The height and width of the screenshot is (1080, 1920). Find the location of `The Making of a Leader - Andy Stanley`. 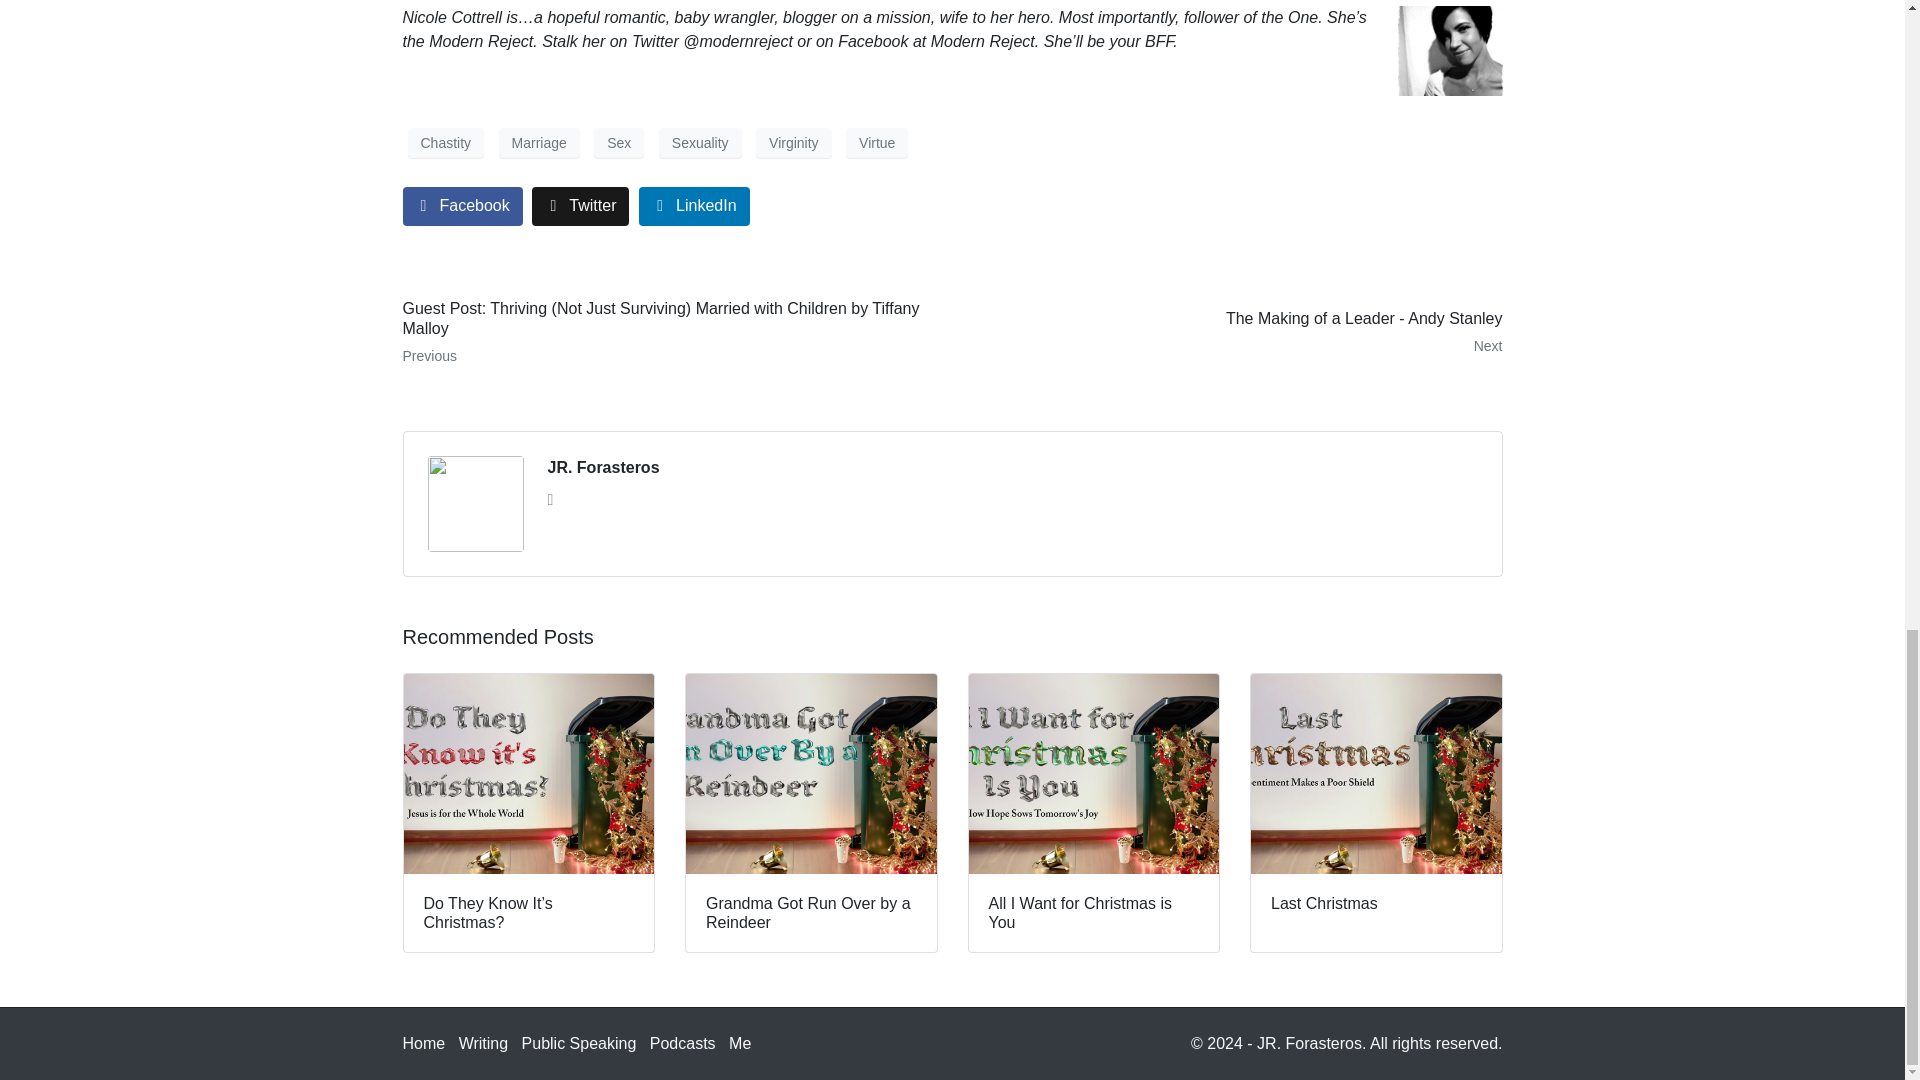

The Making of a Leader - Andy Stanley is located at coordinates (1234, 332).